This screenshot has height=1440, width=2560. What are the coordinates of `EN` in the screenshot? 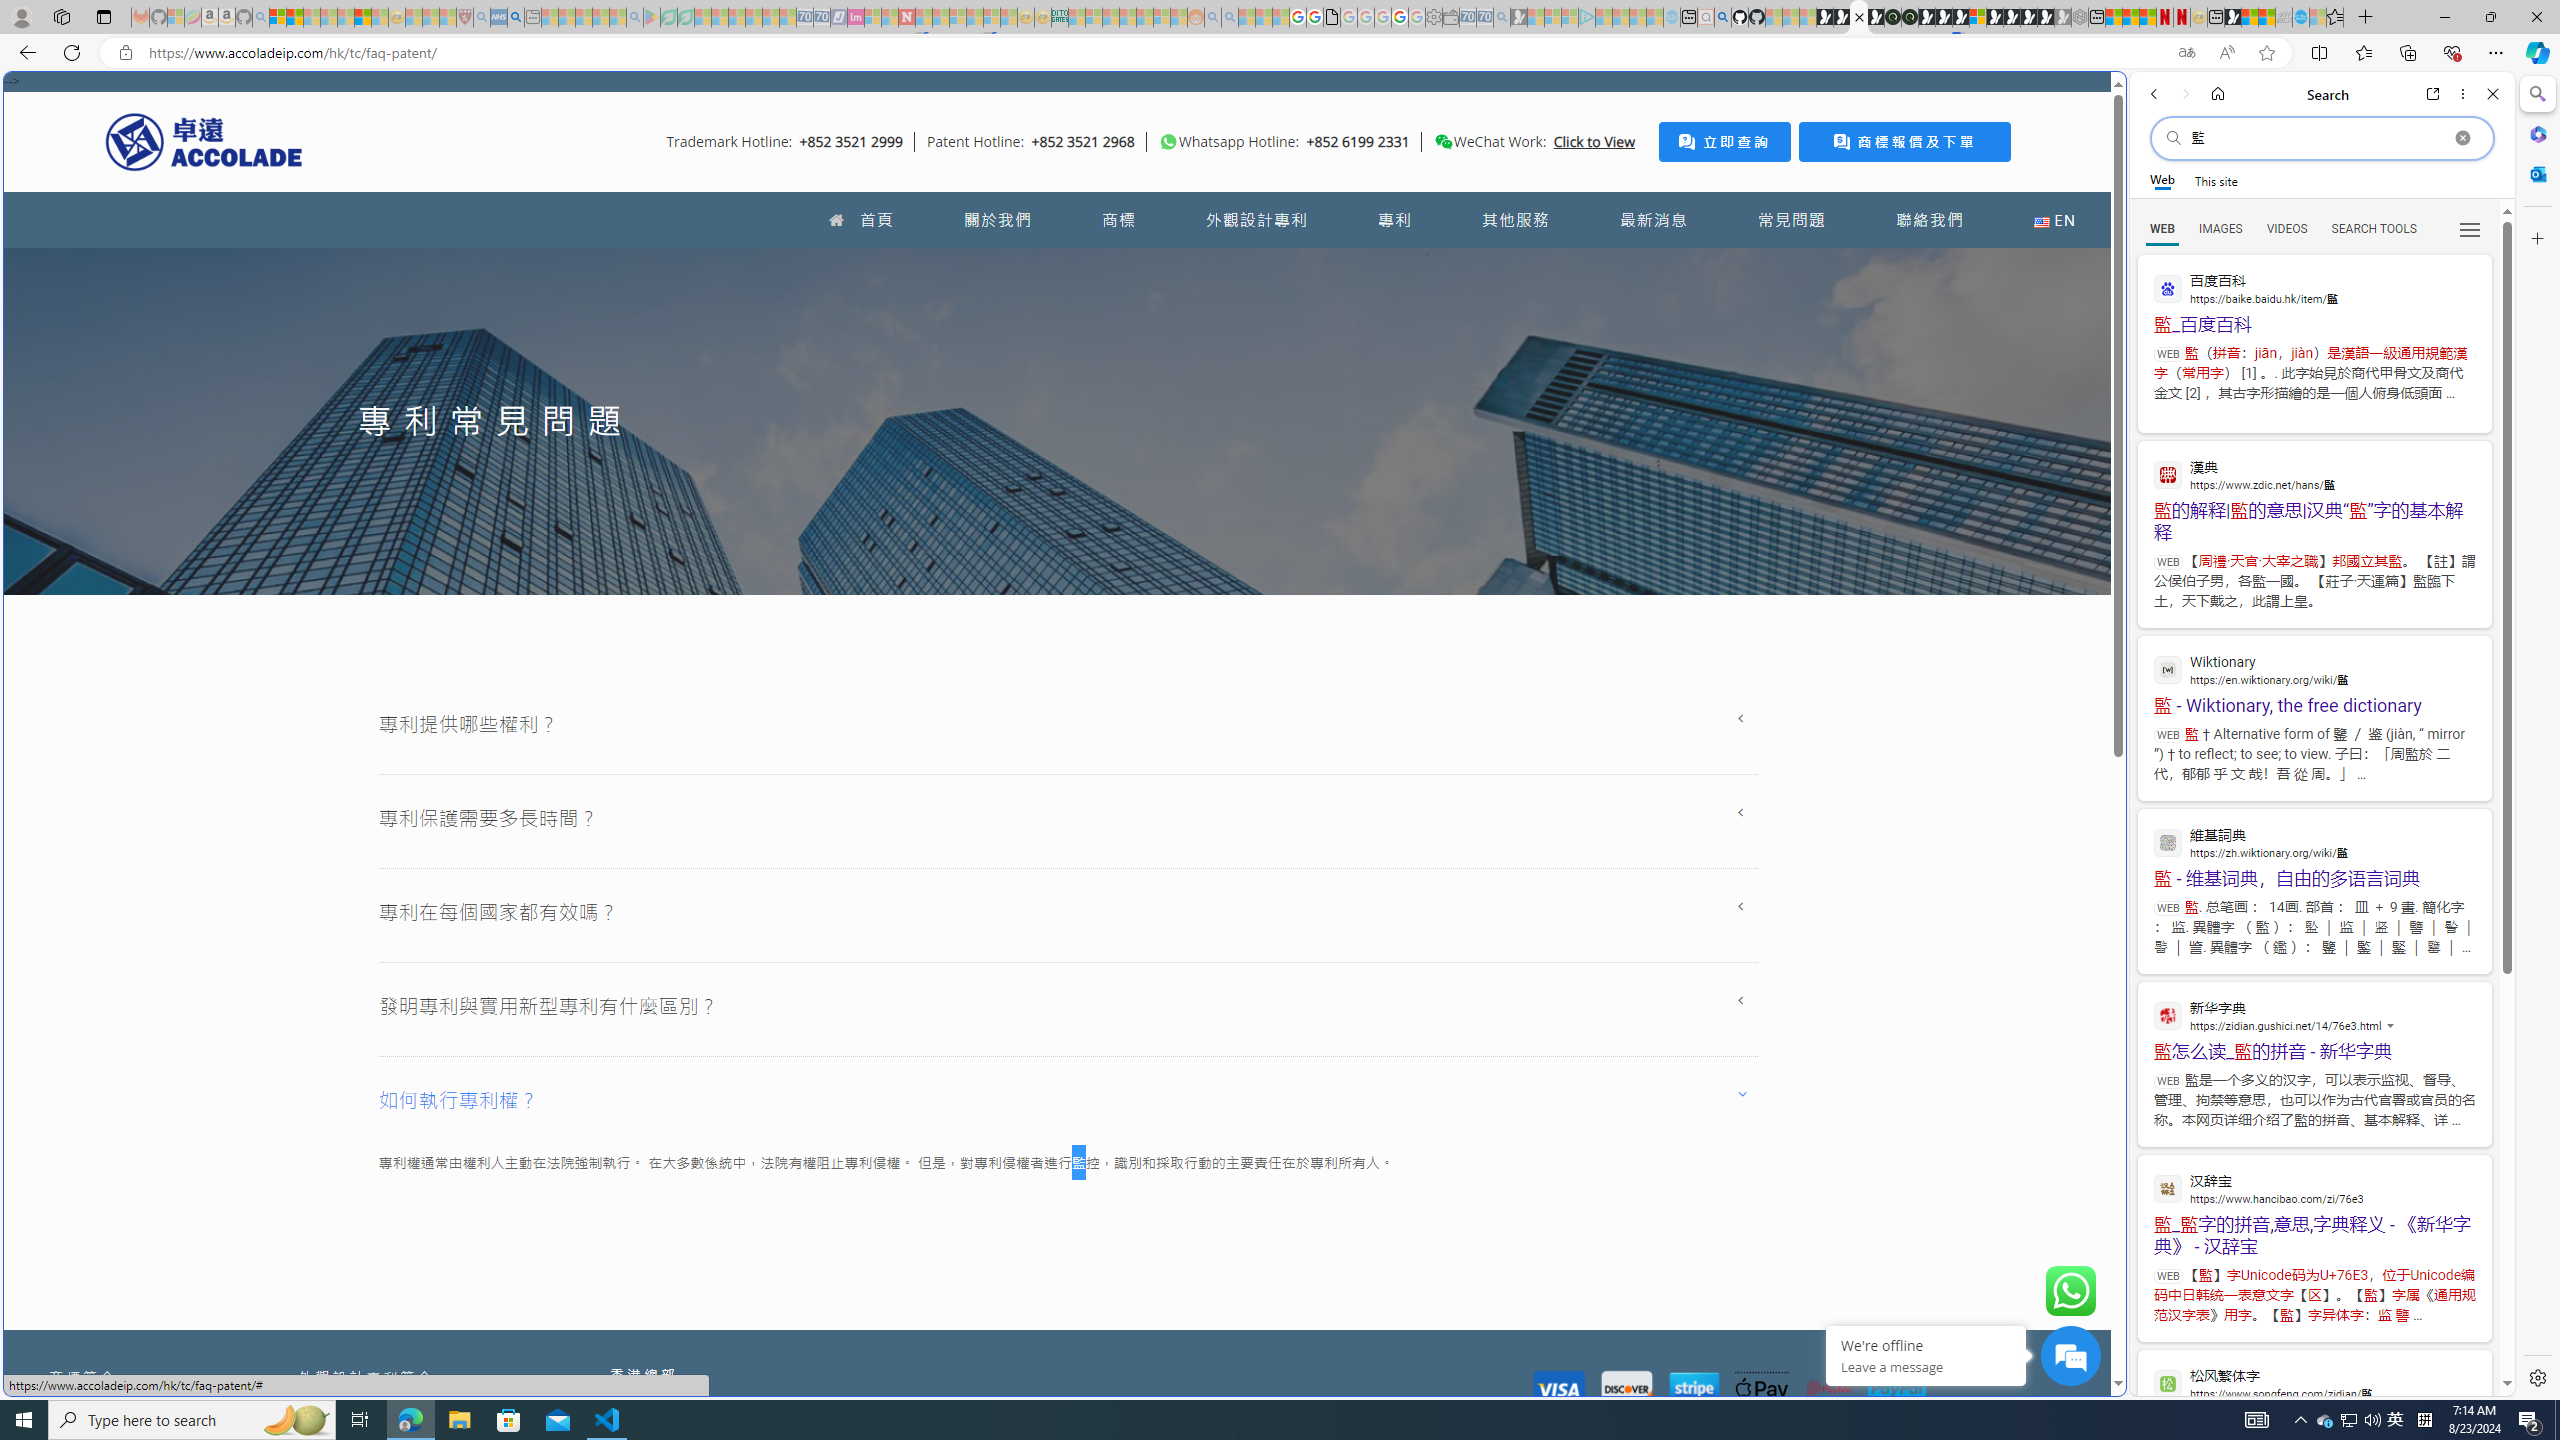 It's located at (2054, 220).